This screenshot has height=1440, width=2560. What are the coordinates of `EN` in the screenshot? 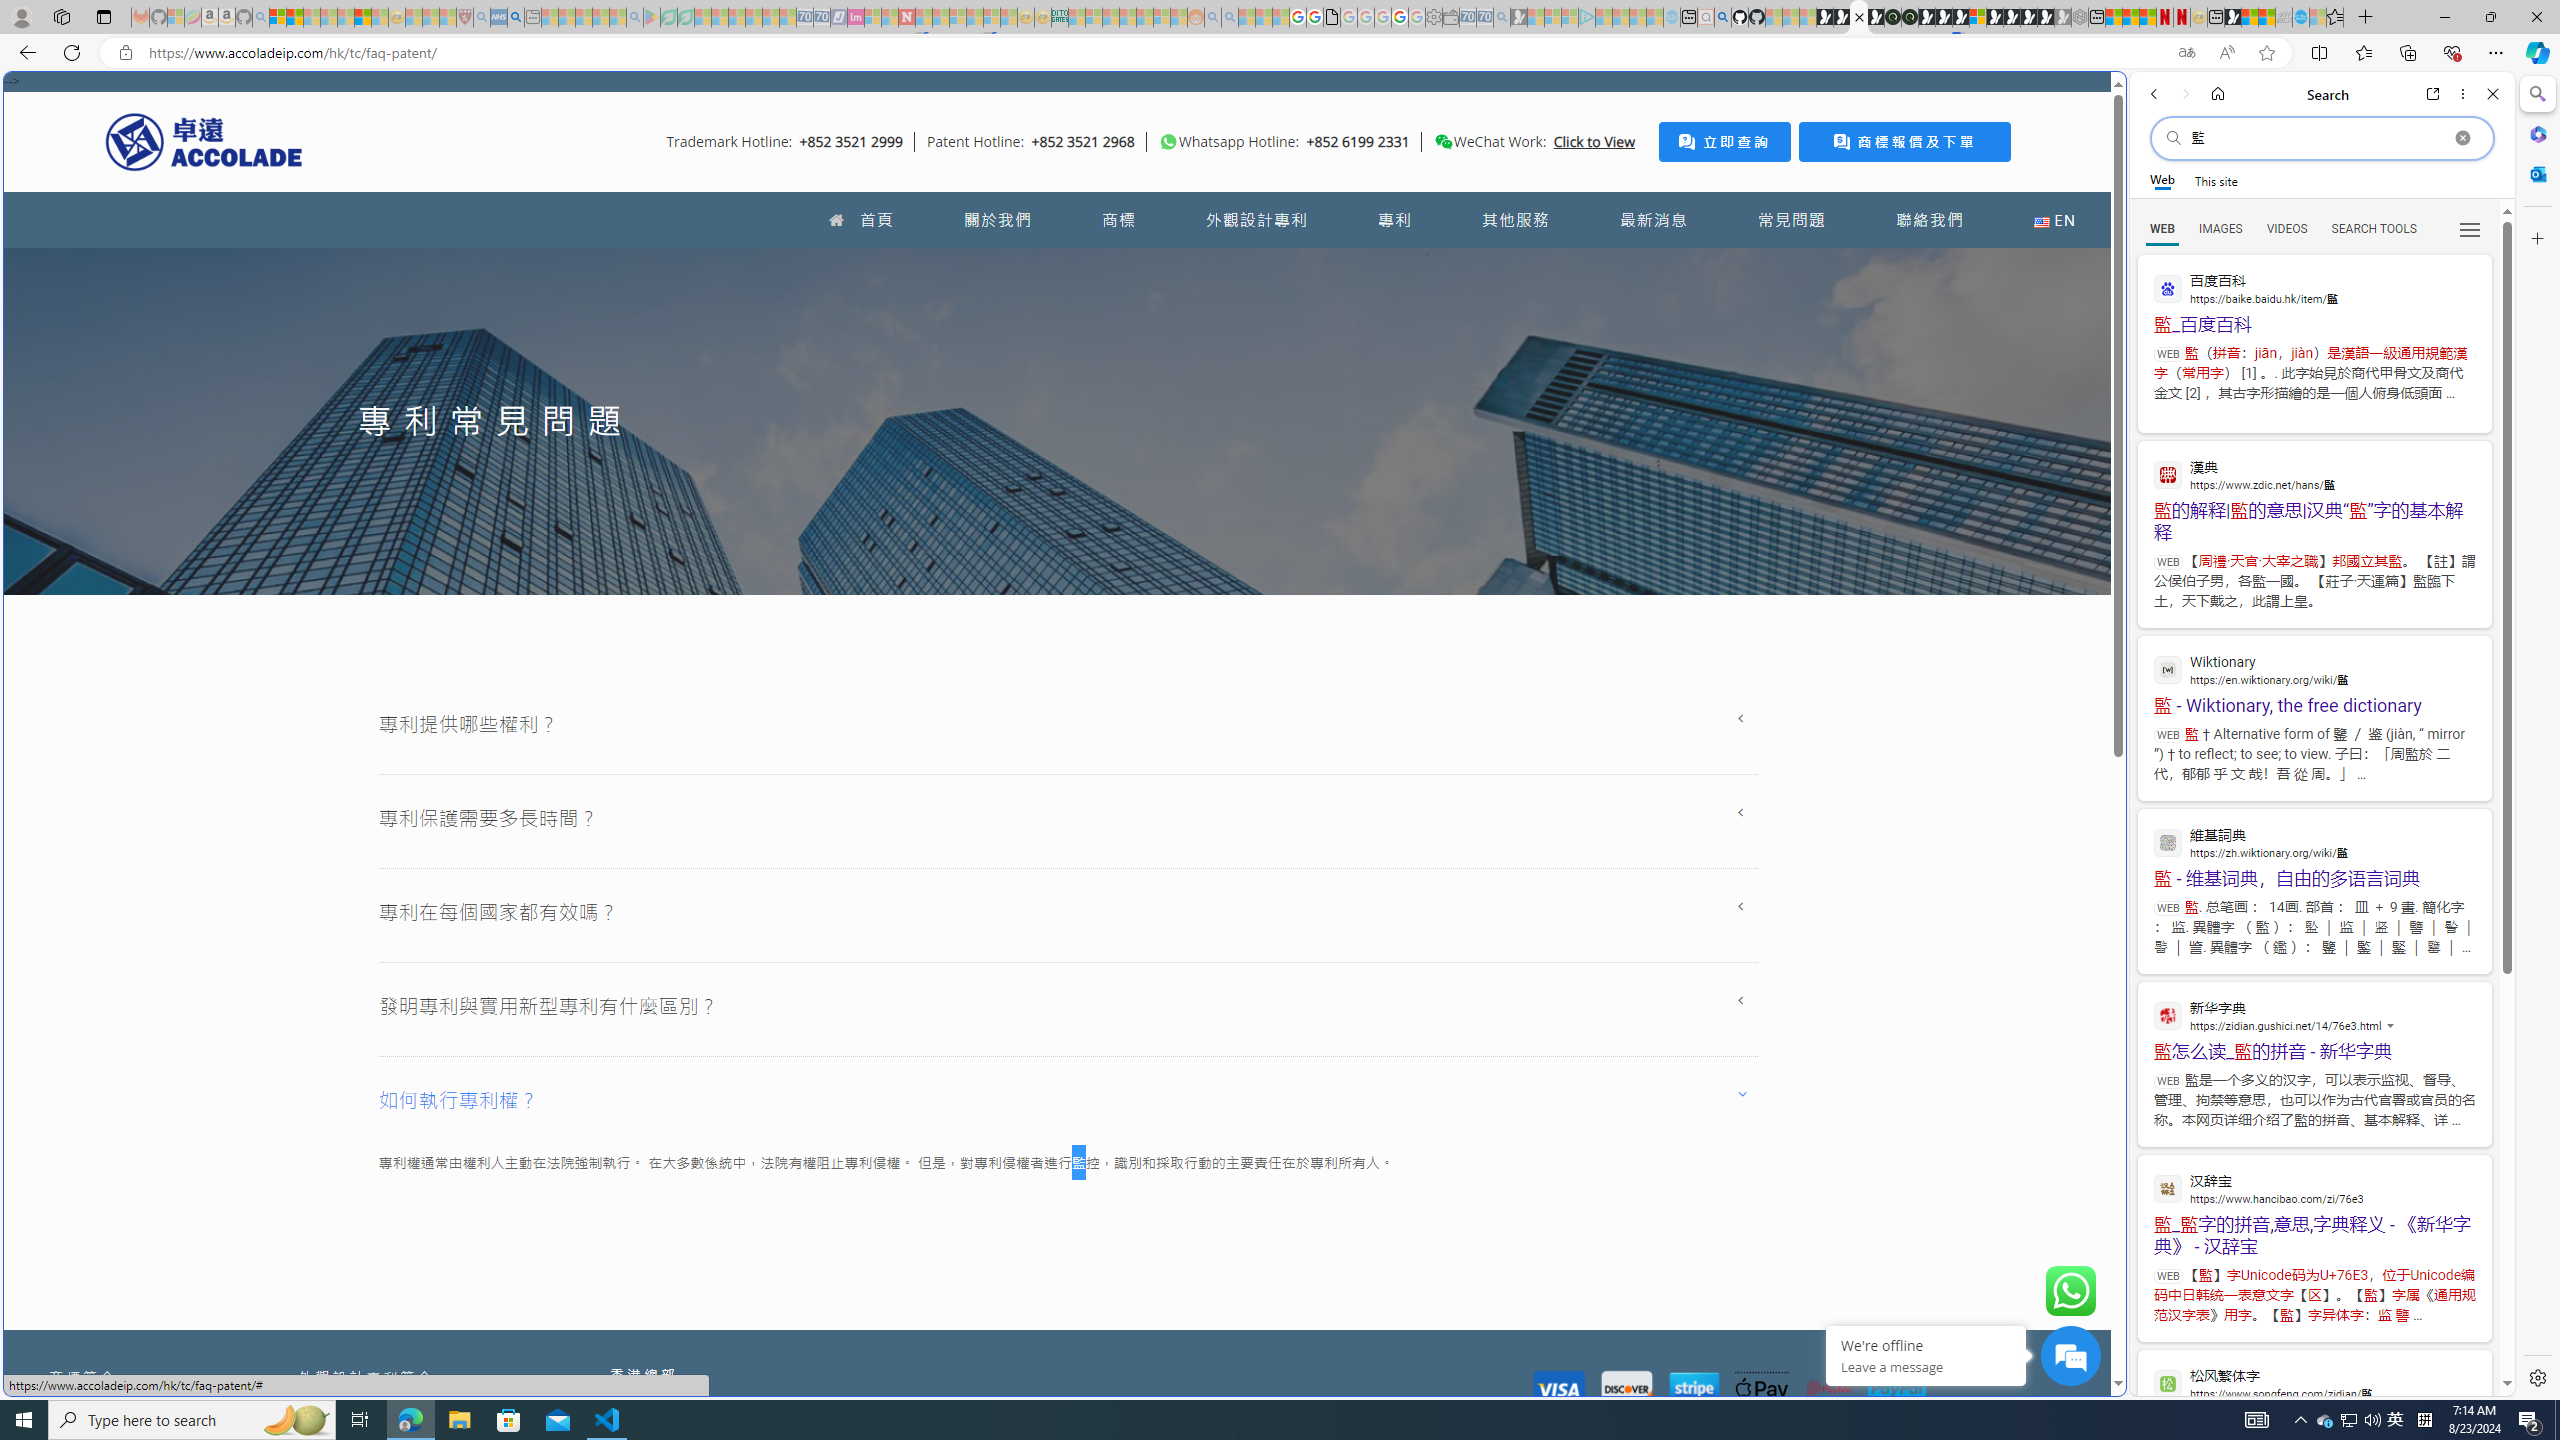 It's located at (2054, 220).